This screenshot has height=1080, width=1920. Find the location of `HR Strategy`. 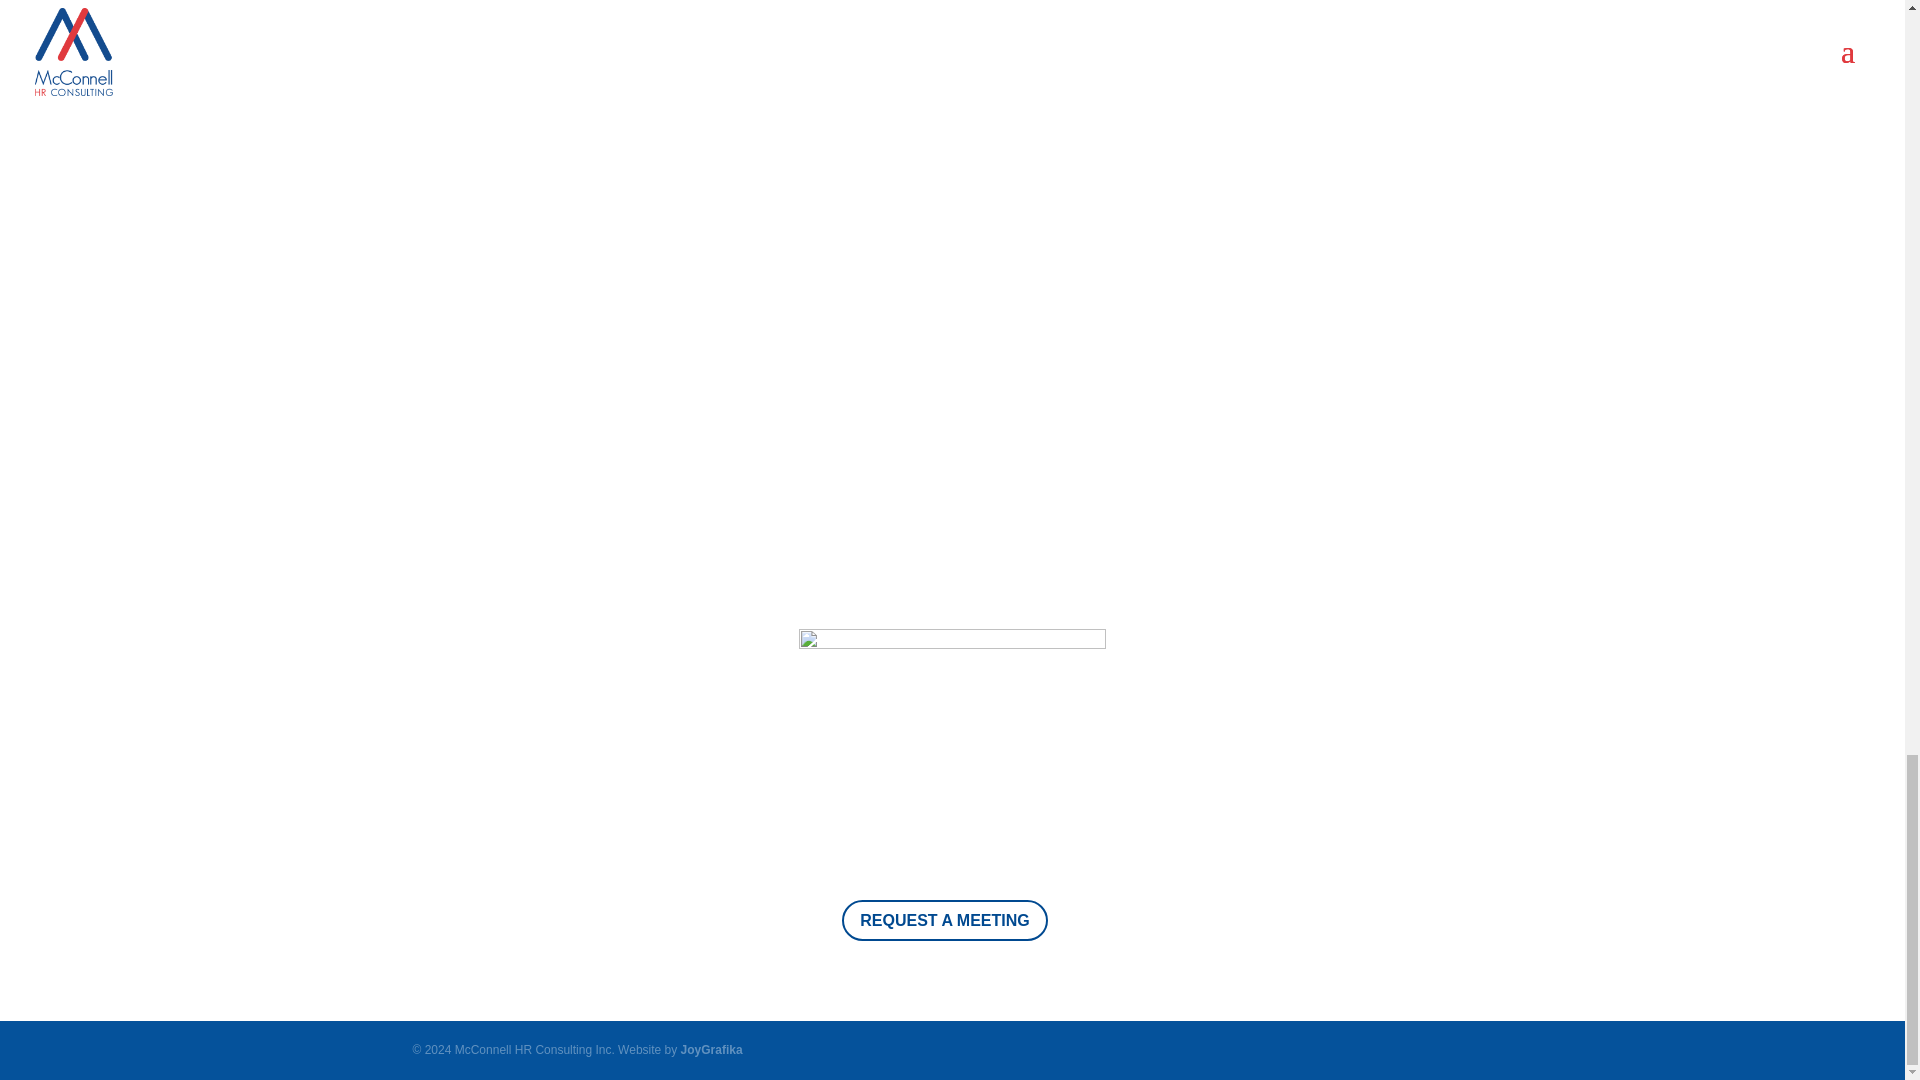

HR Strategy is located at coordinates (875, 484).